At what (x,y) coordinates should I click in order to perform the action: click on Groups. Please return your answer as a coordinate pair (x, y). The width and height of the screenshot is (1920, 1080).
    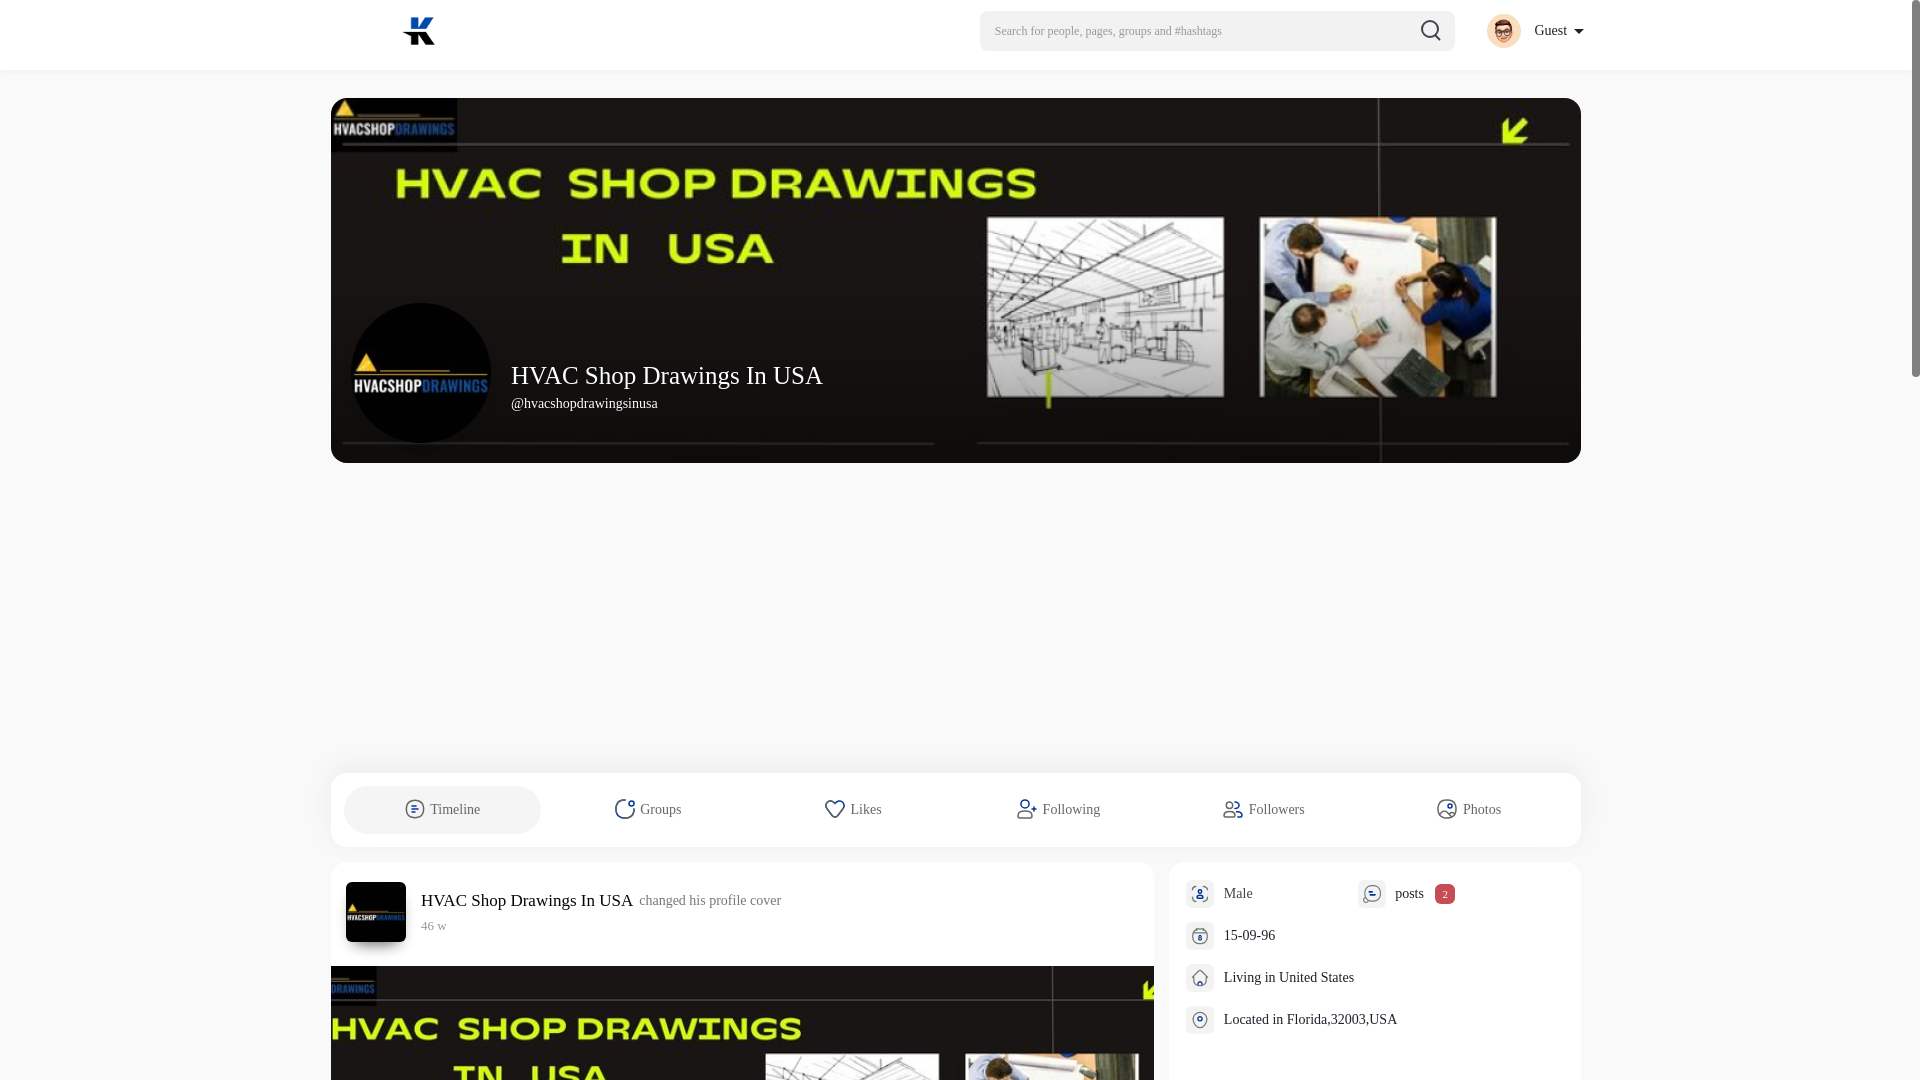
    Looking at the image, I should click on (648, 810).